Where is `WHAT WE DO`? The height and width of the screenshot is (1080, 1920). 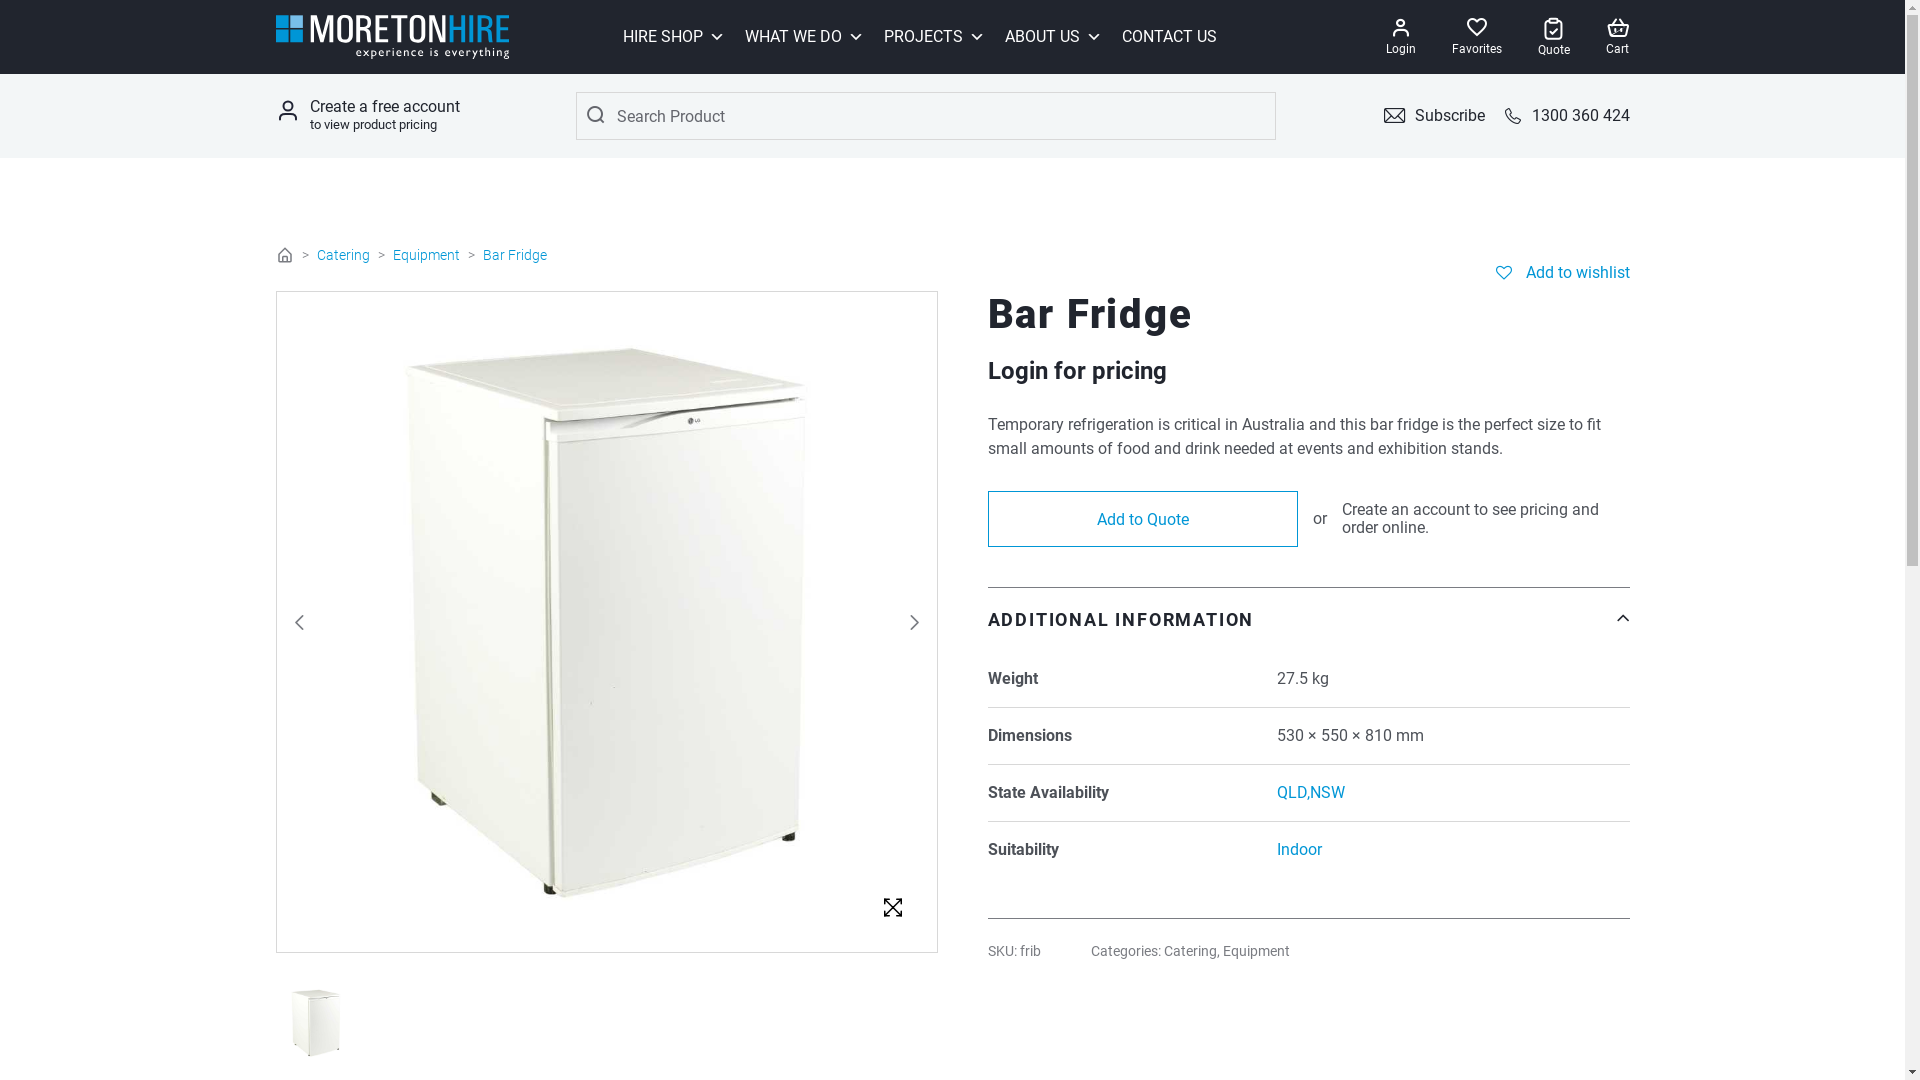 WHAT WE DO is located at coordinates (804, 37).